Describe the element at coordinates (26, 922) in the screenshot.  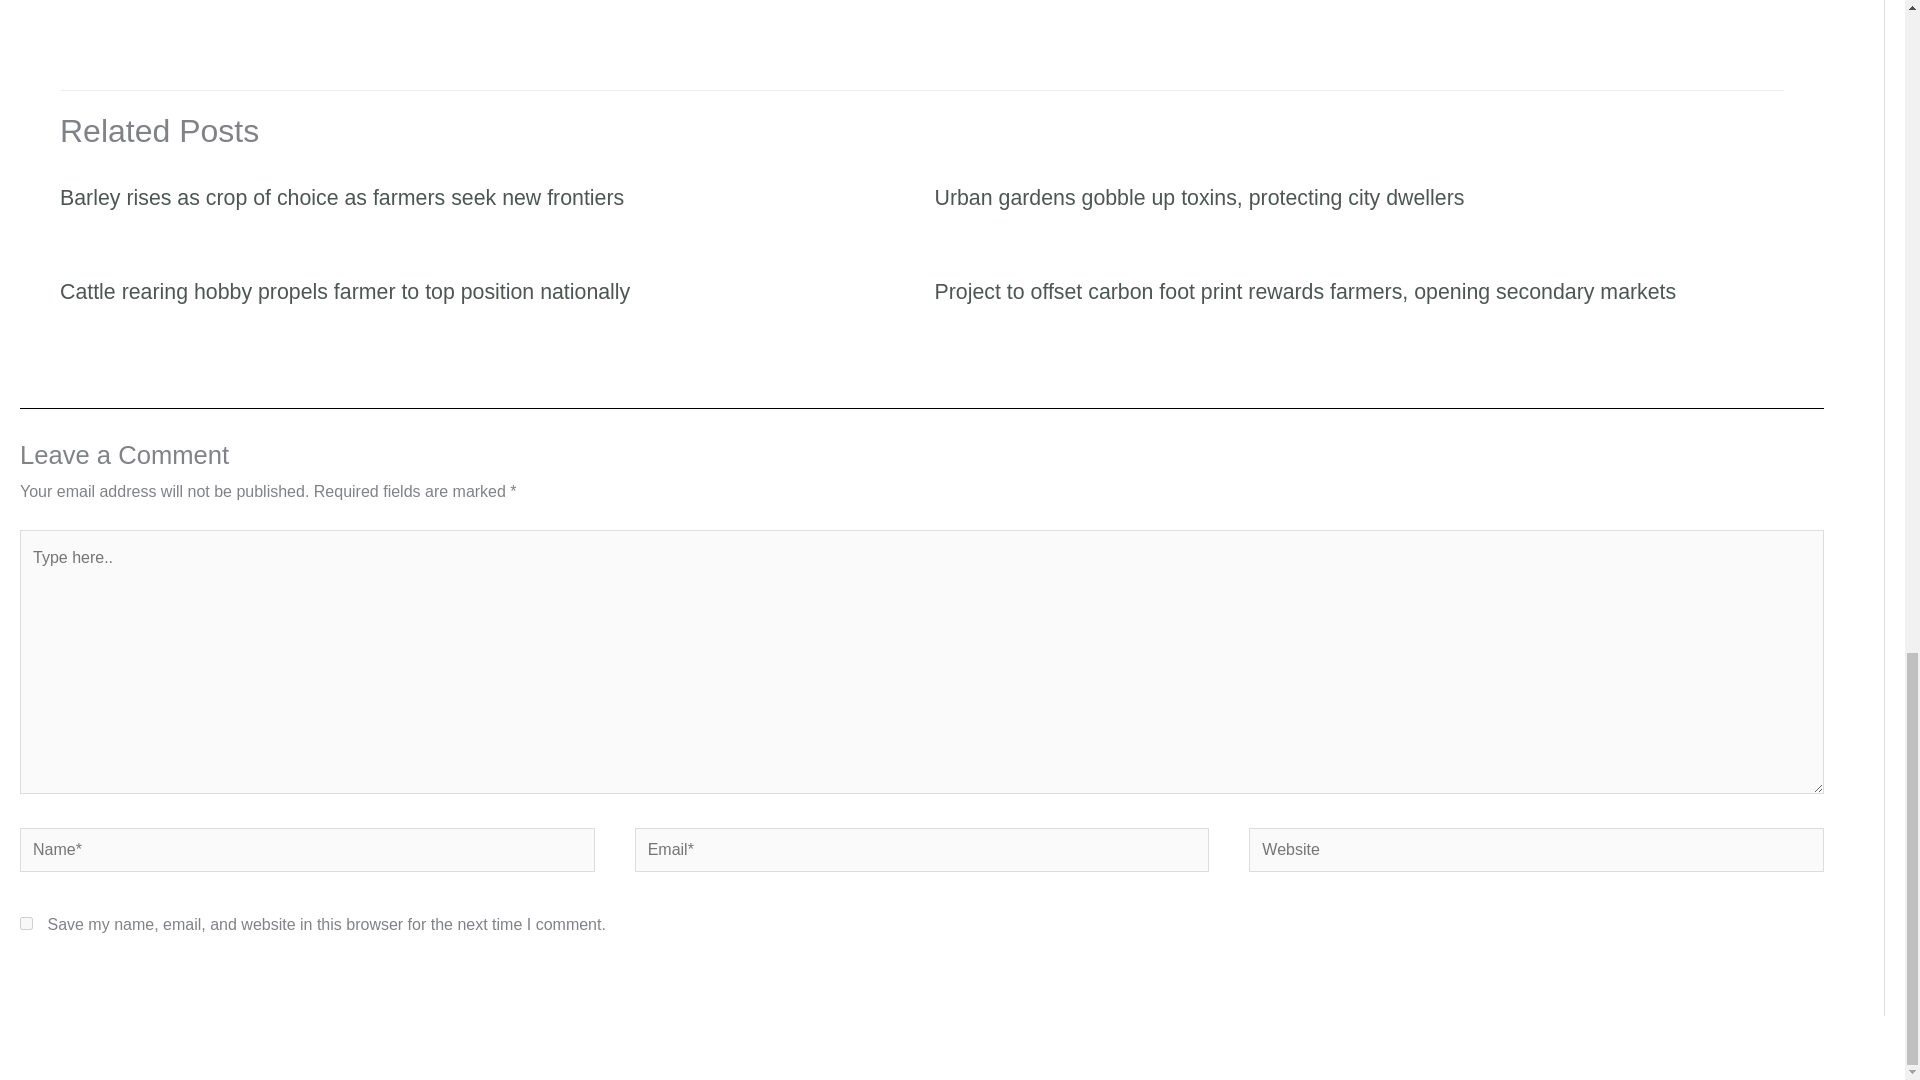
I see `yes` at that location.